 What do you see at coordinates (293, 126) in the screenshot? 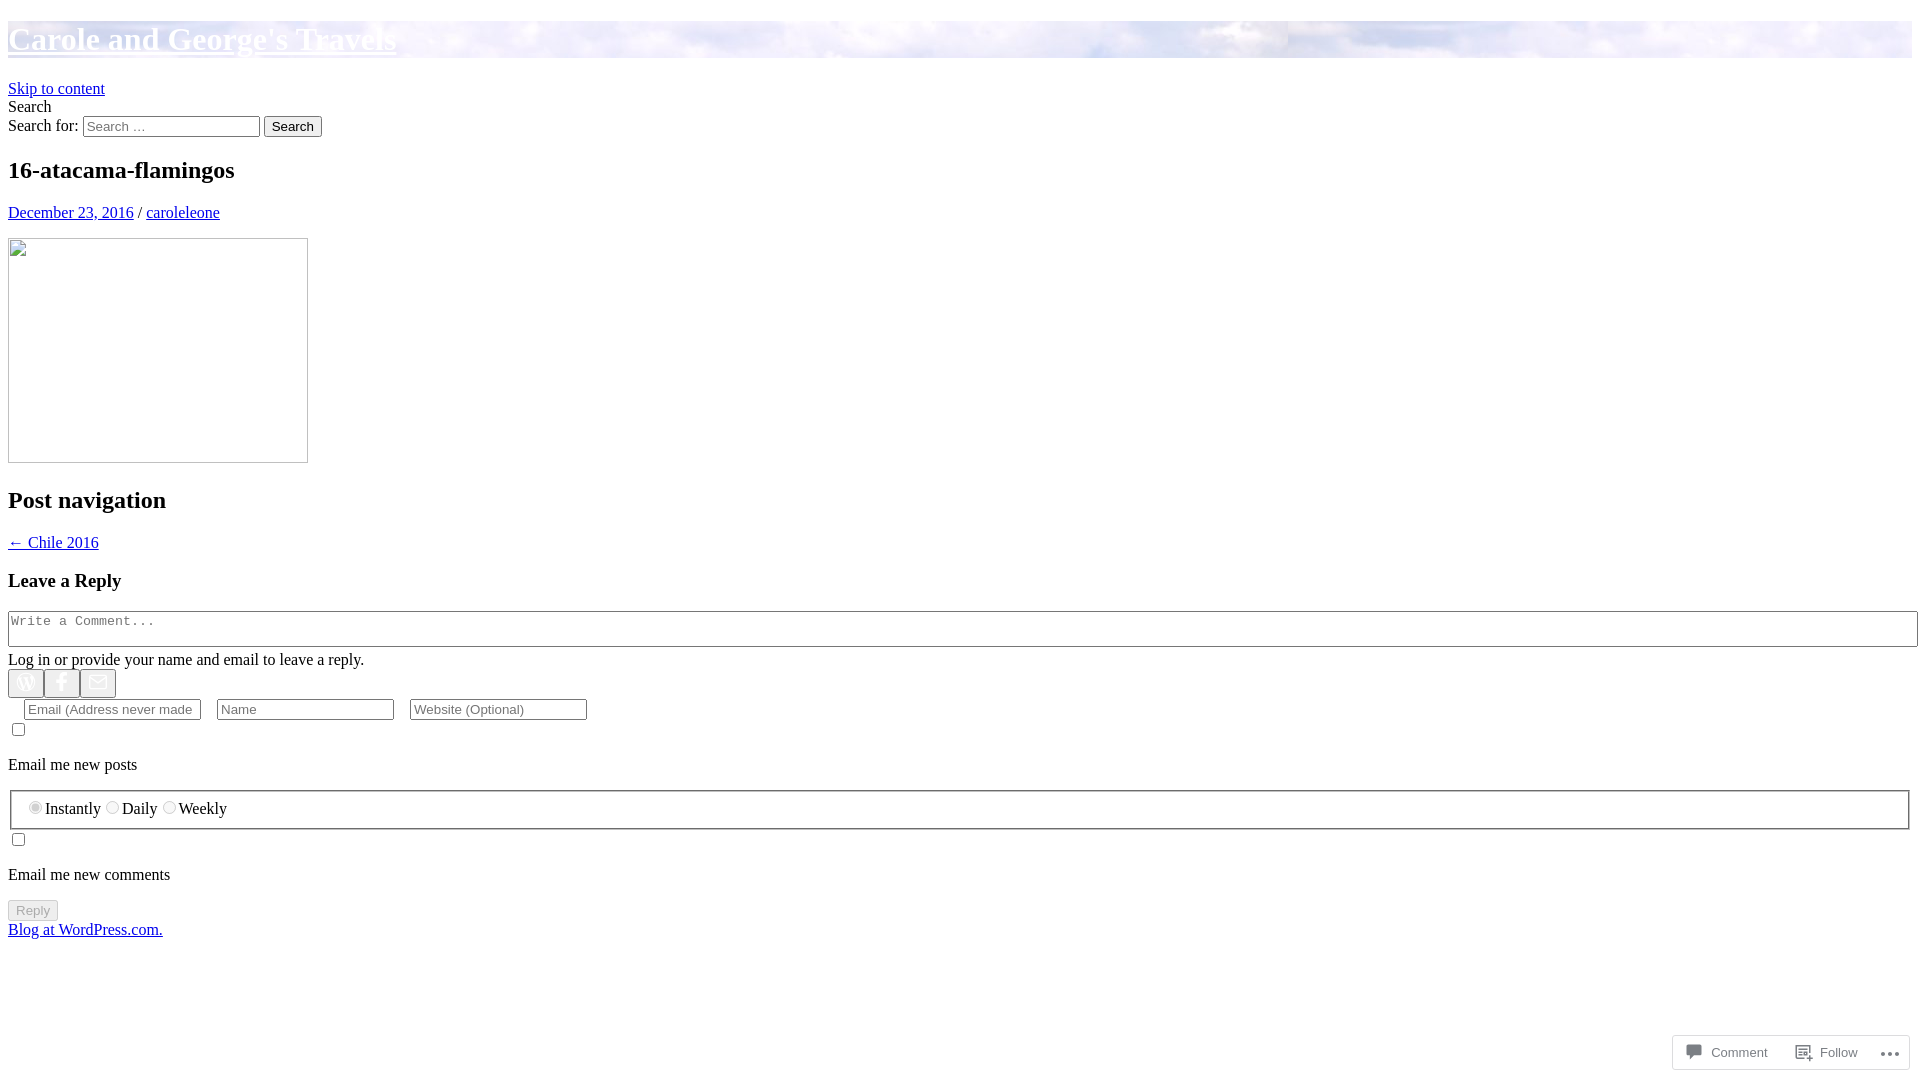
I see `Search` at bounding box center [293, 126].